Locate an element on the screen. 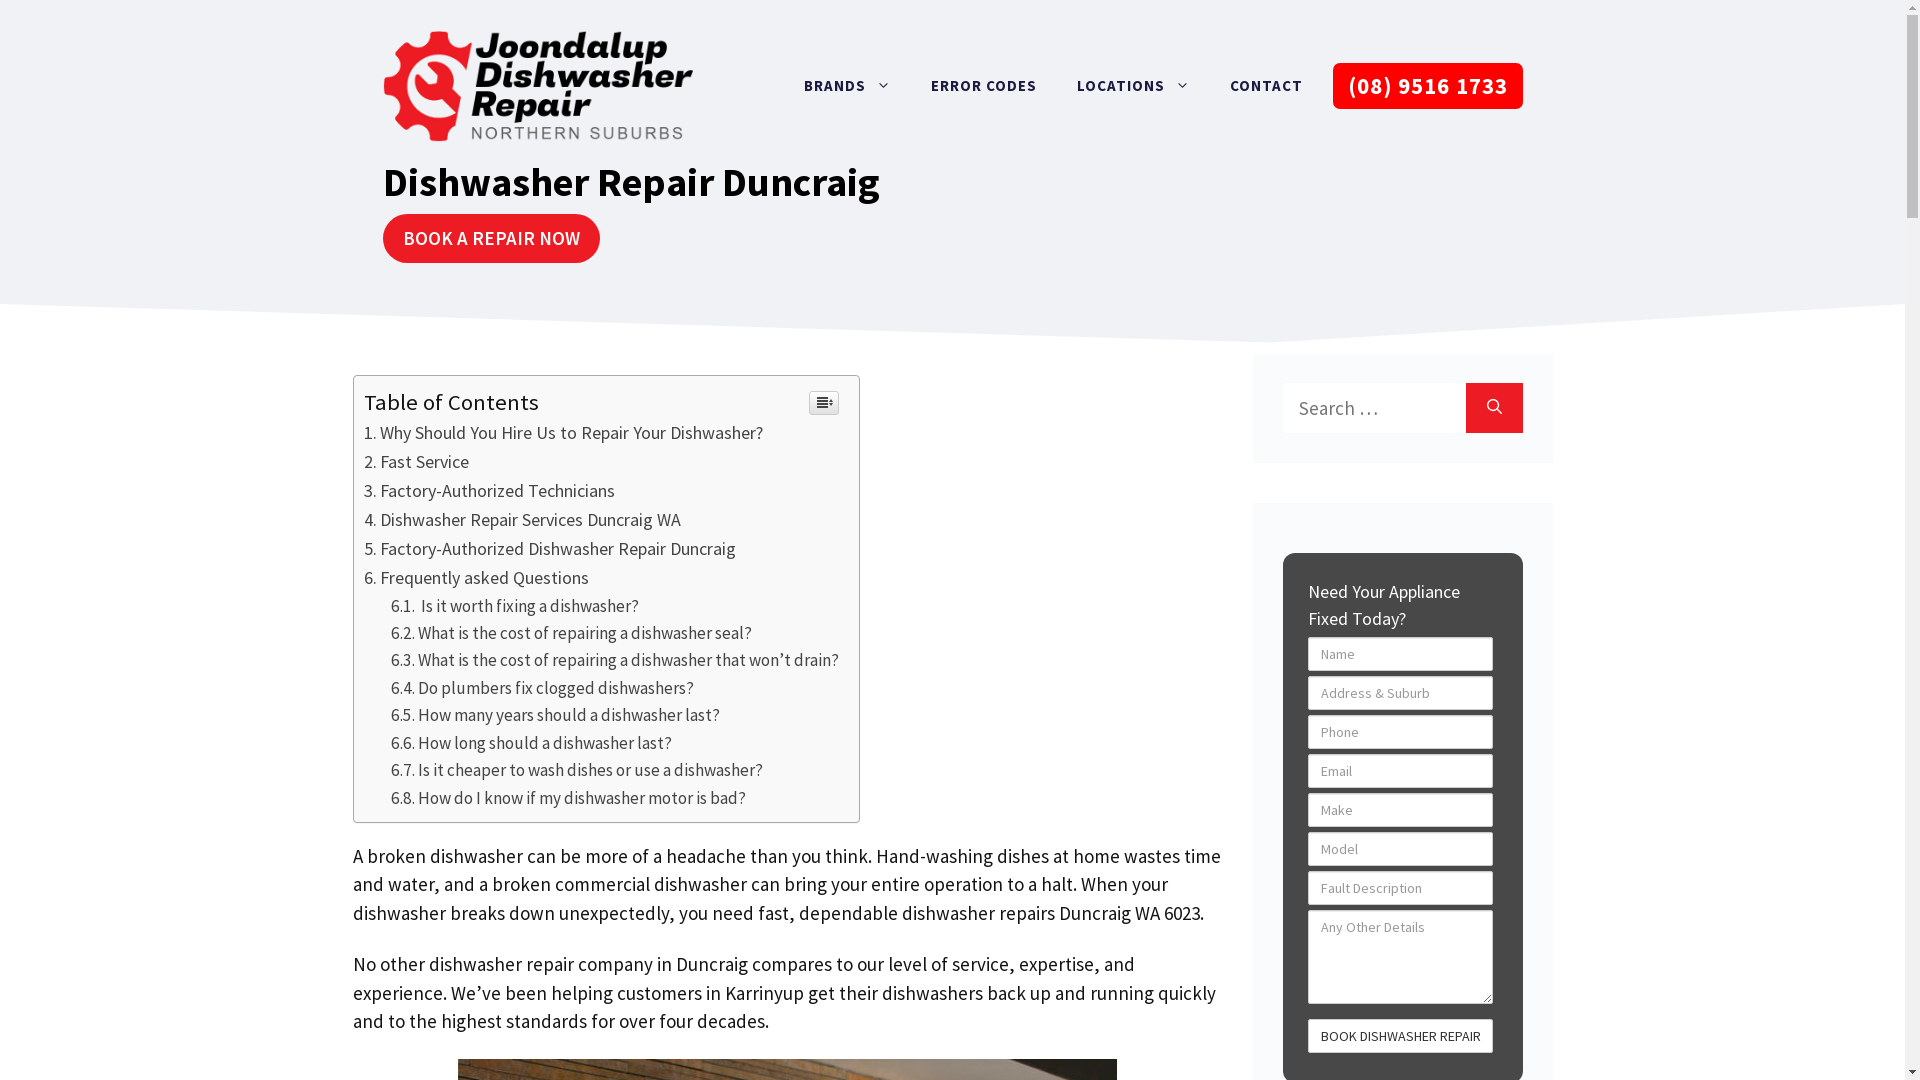 The image size is (1920, 1080). Do plumbers fix clogged dishwashers? is located at coordinates (542, 688).